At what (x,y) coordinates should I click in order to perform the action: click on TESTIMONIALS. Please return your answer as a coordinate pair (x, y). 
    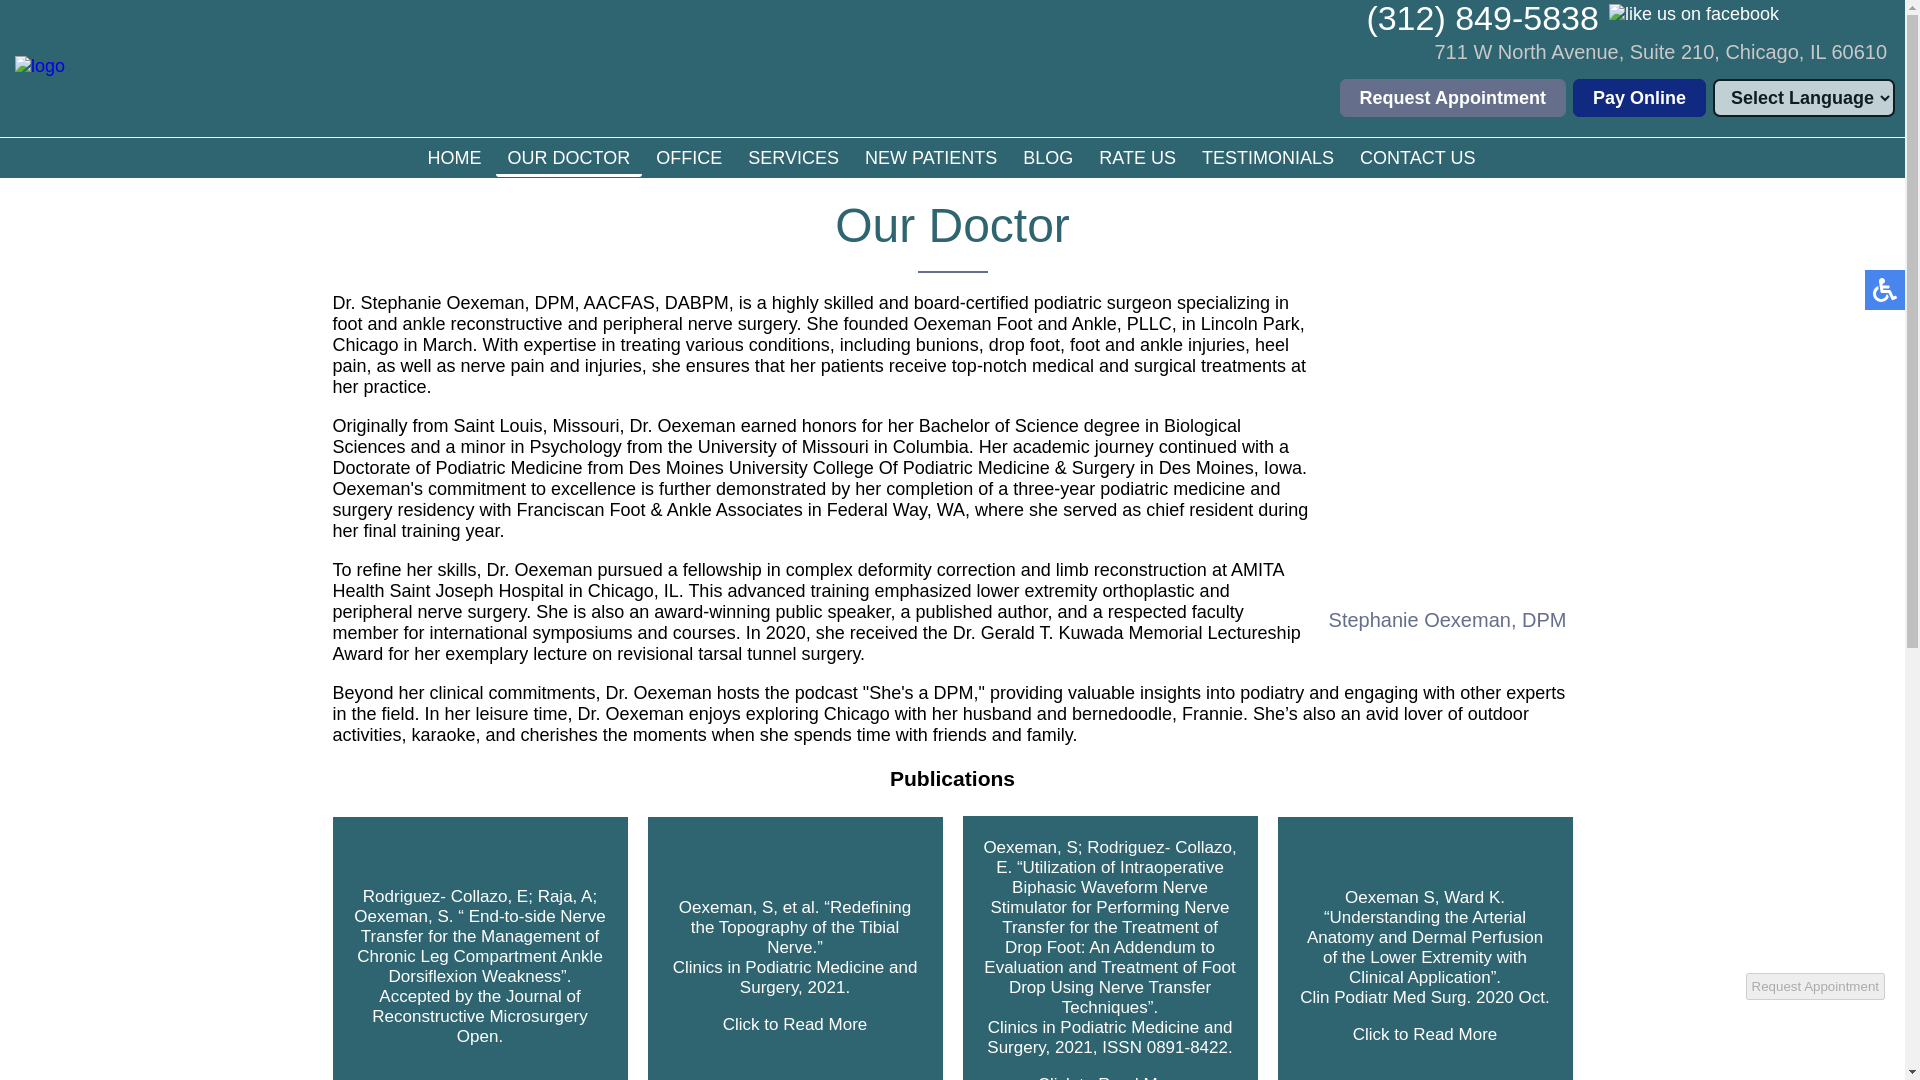
    Looking at the image, I should click on (1268, 157).